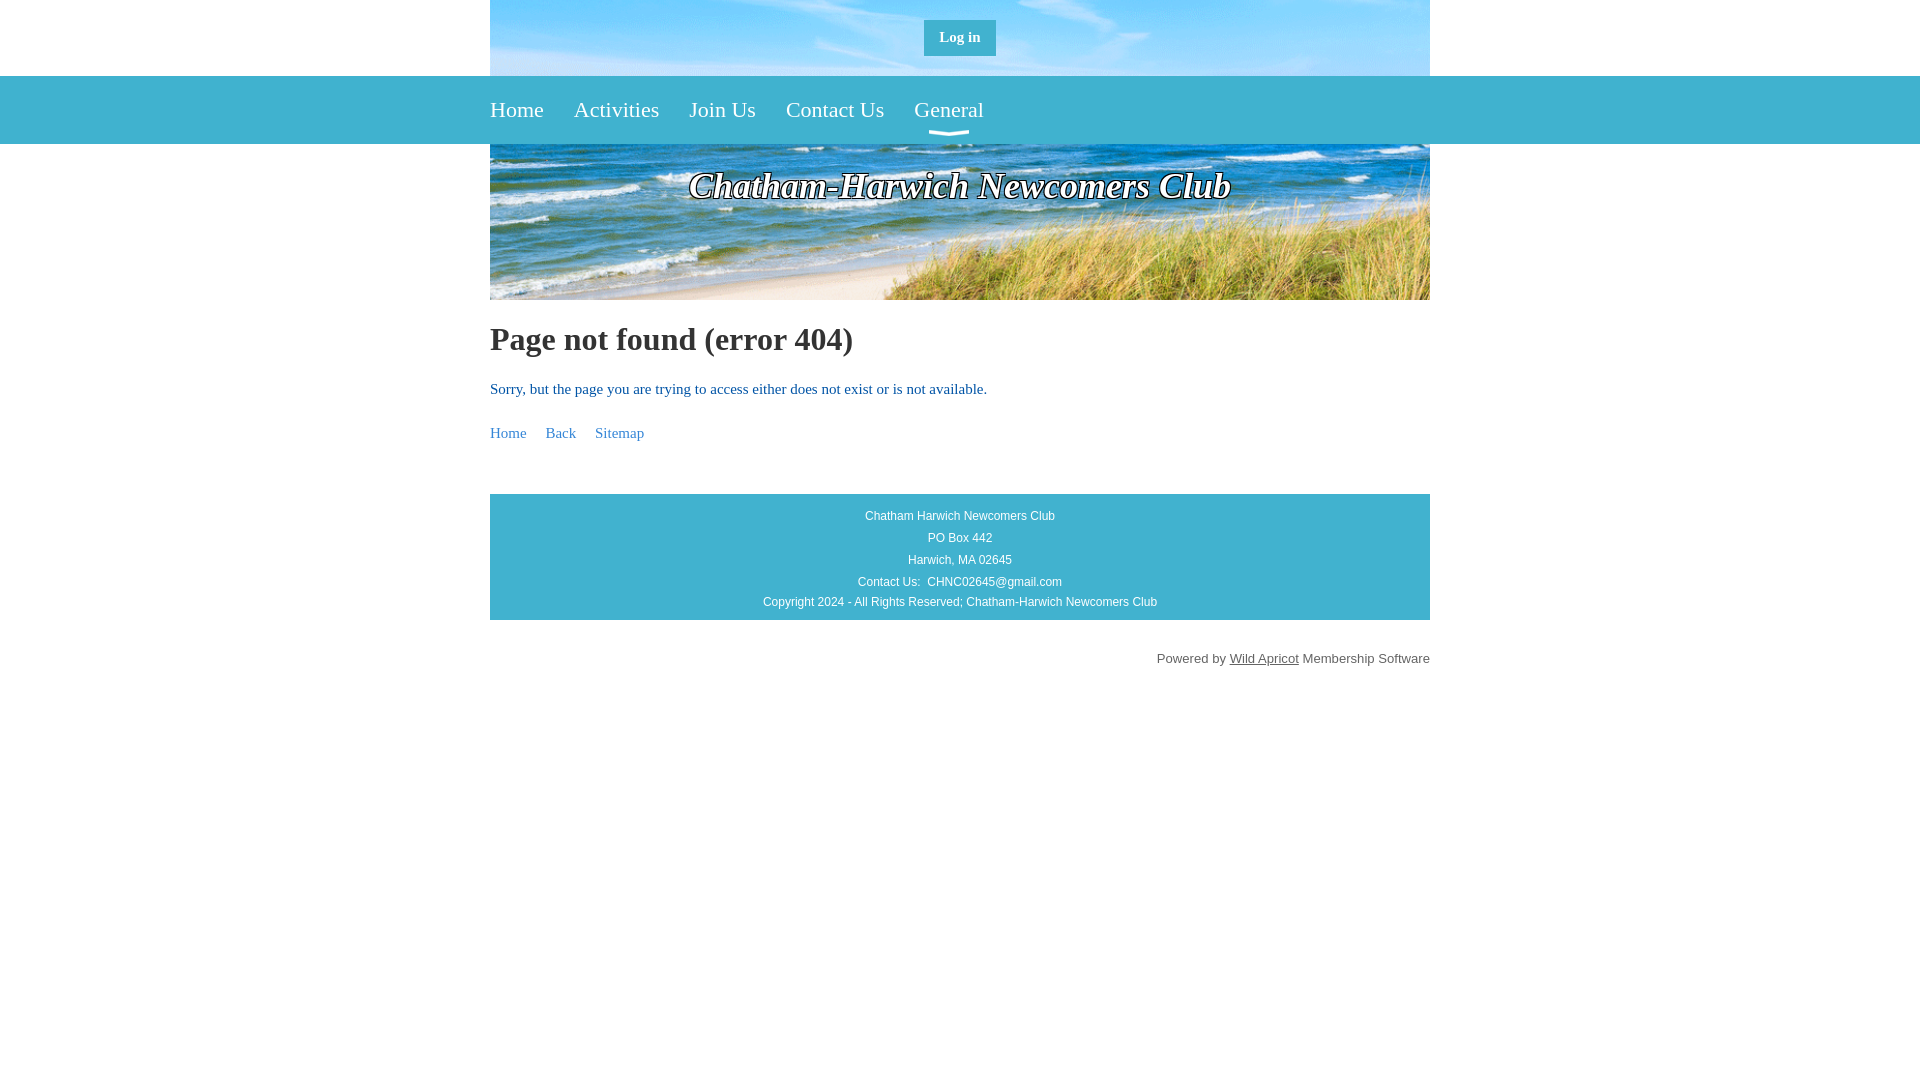 This screenshot has height=1080, width=1920. I want to click on Back, so click(560, 432).